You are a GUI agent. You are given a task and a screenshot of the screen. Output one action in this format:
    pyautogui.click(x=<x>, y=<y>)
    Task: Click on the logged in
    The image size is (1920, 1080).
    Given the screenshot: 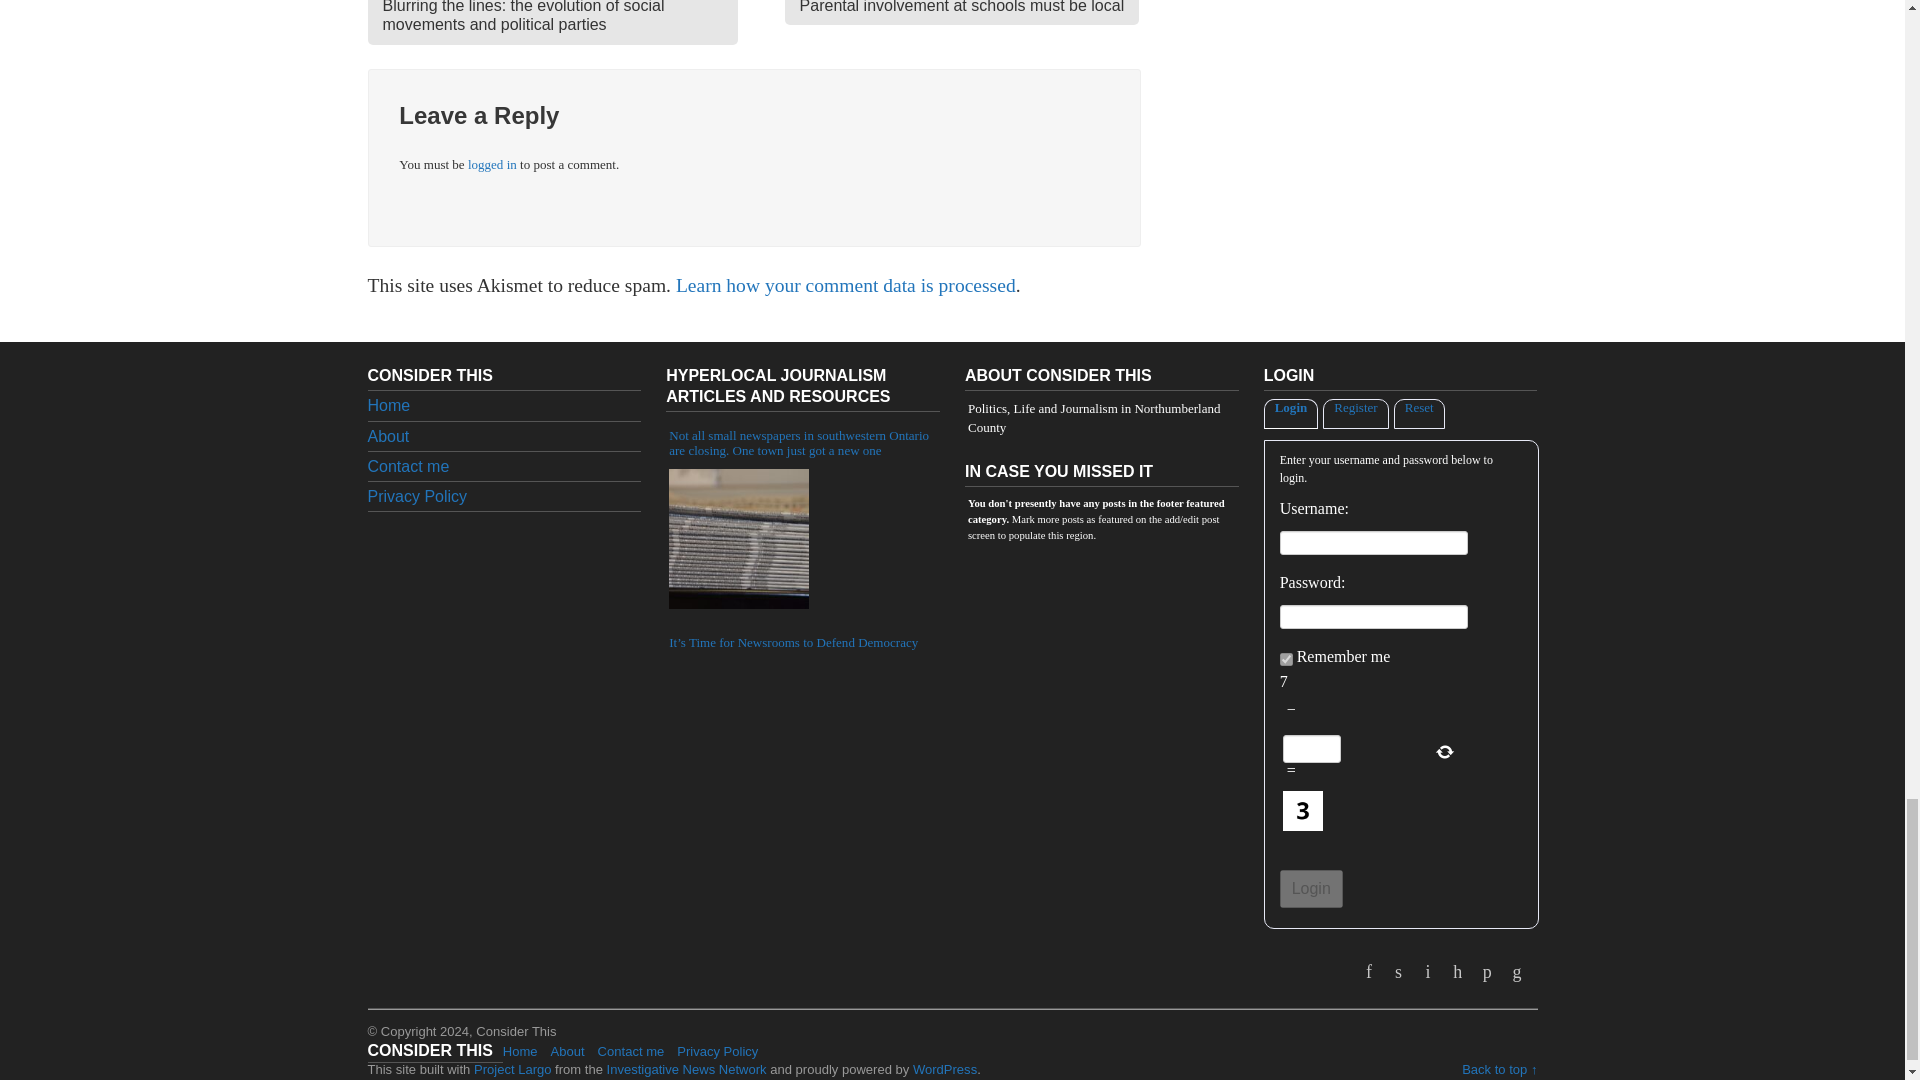 What is the action you would take?
    pyautogui.click(x=1311, y=889)
    